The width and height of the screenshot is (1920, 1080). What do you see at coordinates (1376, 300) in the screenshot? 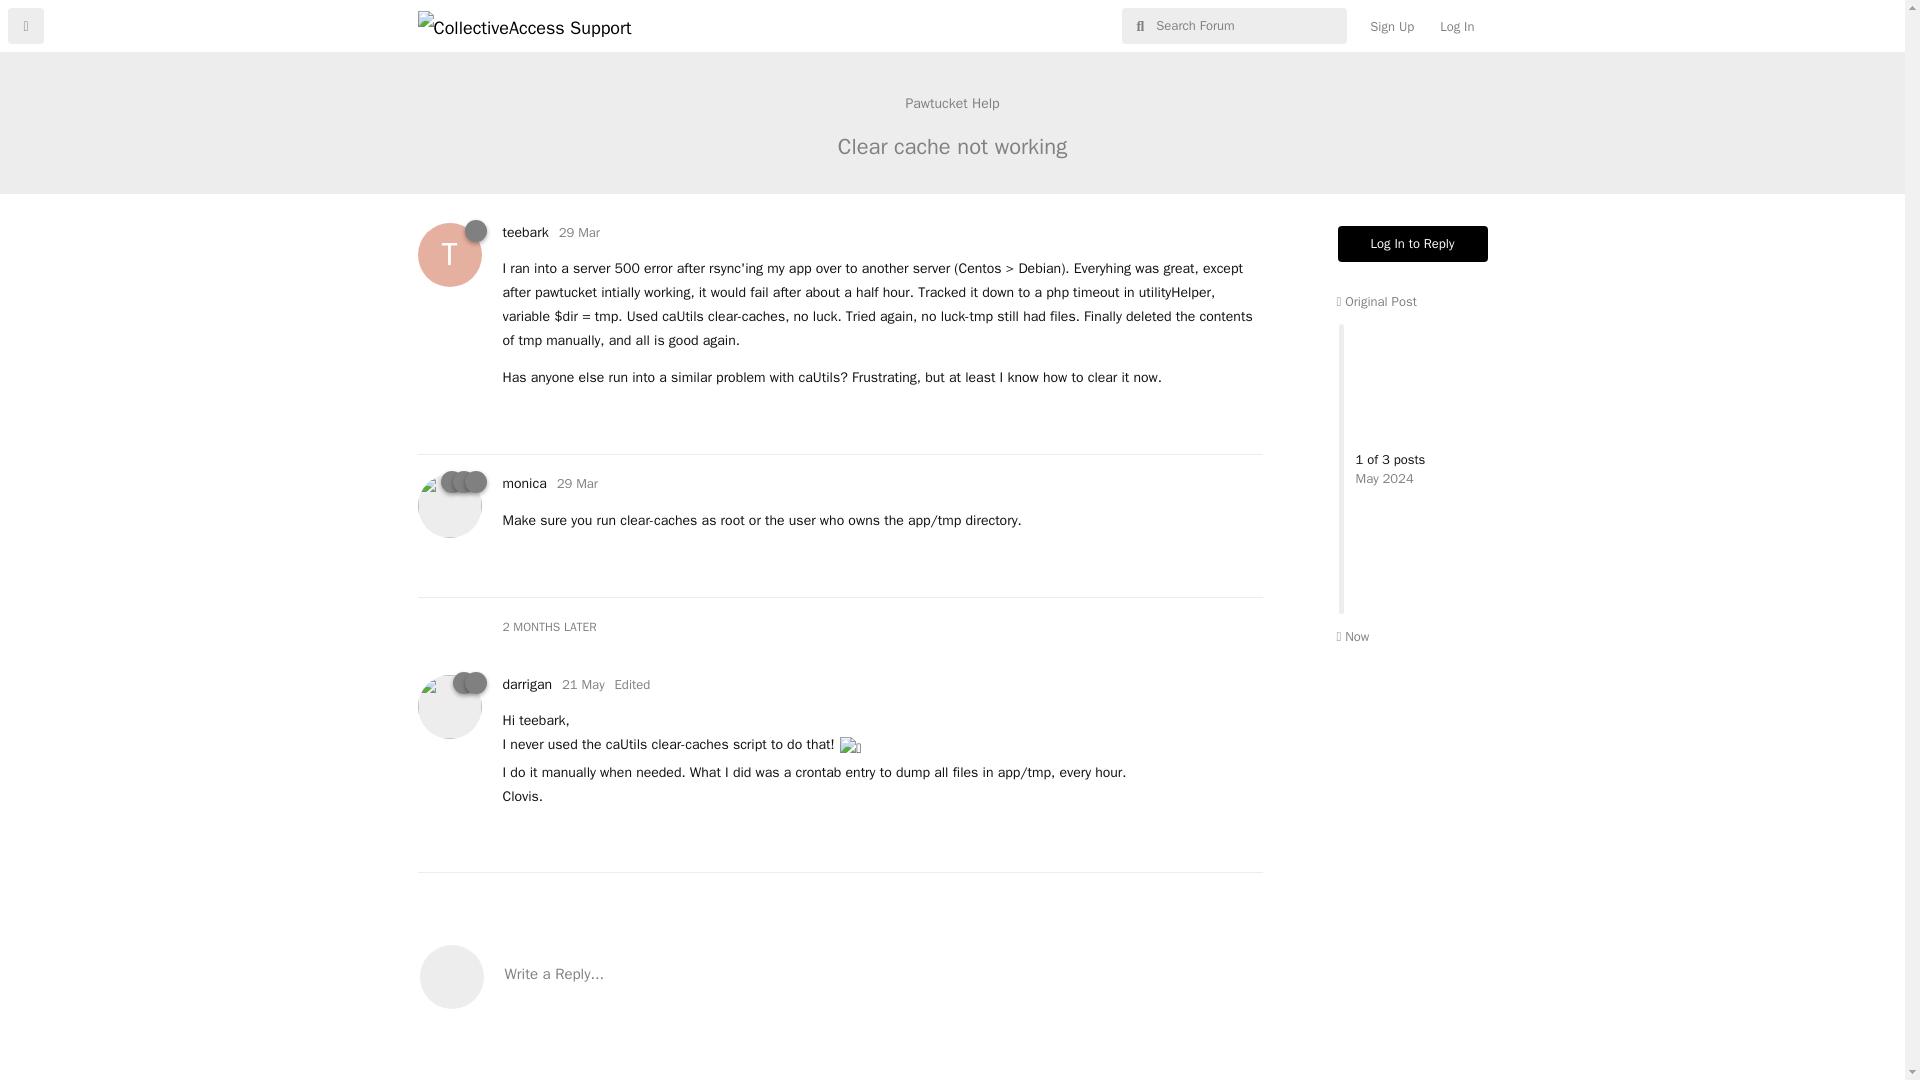
I see `Original Post` at bounding box center [1376, 300].